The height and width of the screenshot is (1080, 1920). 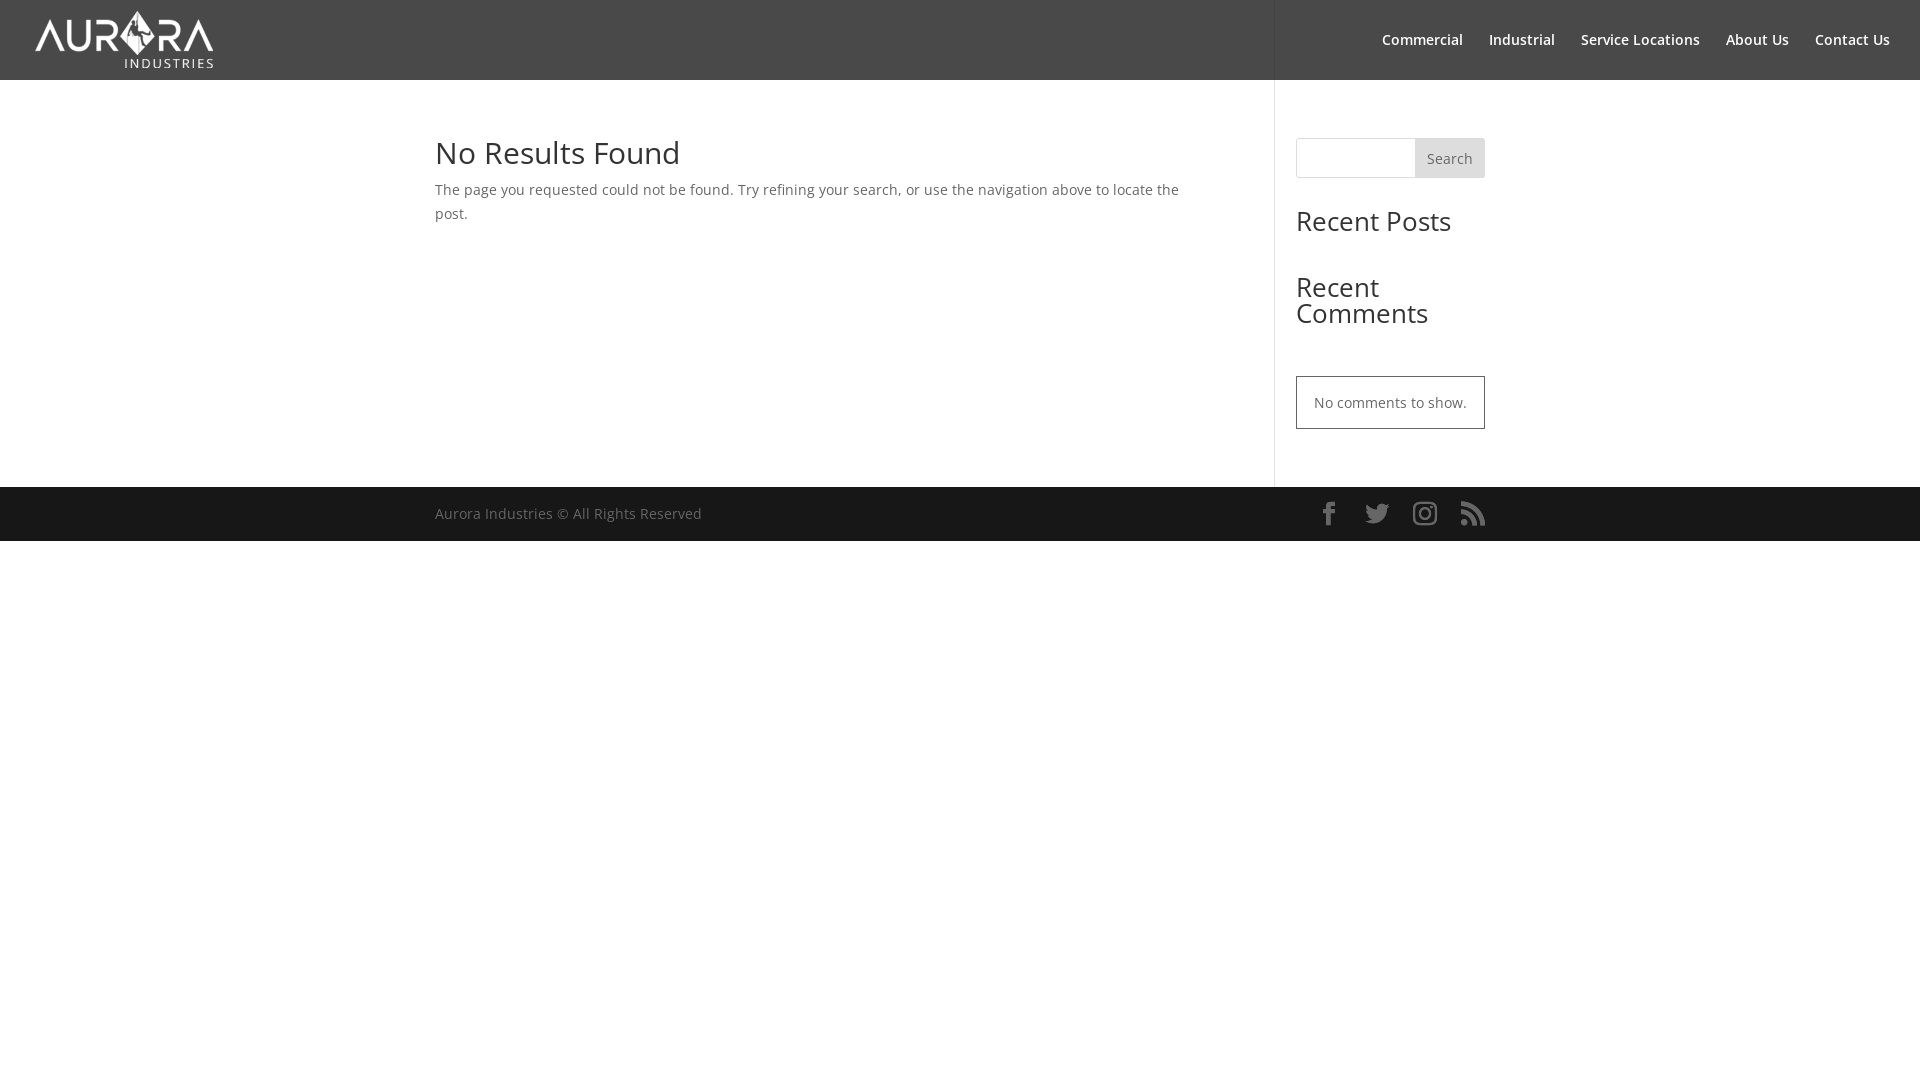 What do you see at coordinates (1422, 56) in the screenshot?
I see `Commercial` at bounding box center [1422, 56].